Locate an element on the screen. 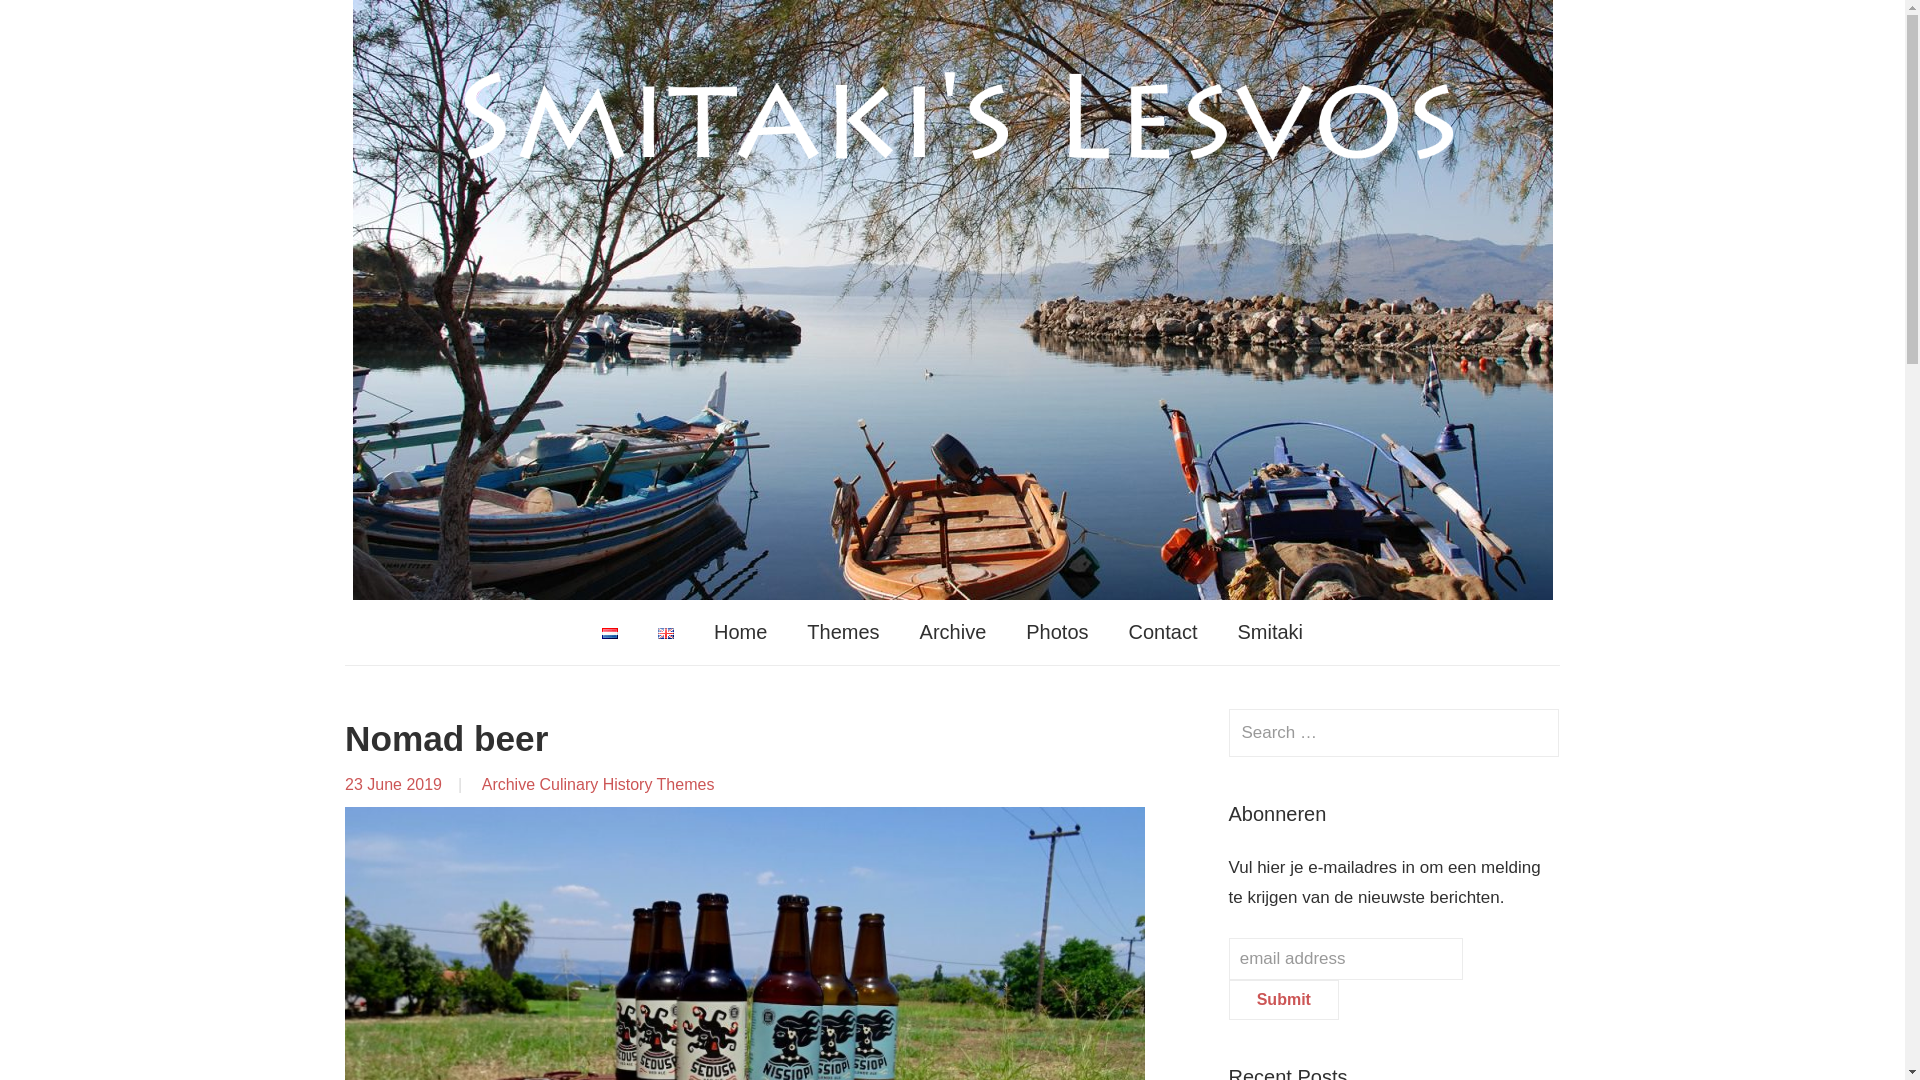 The height and width of the screenshot is (1080, 1920). Photos is located at coordinates (1056, 632).